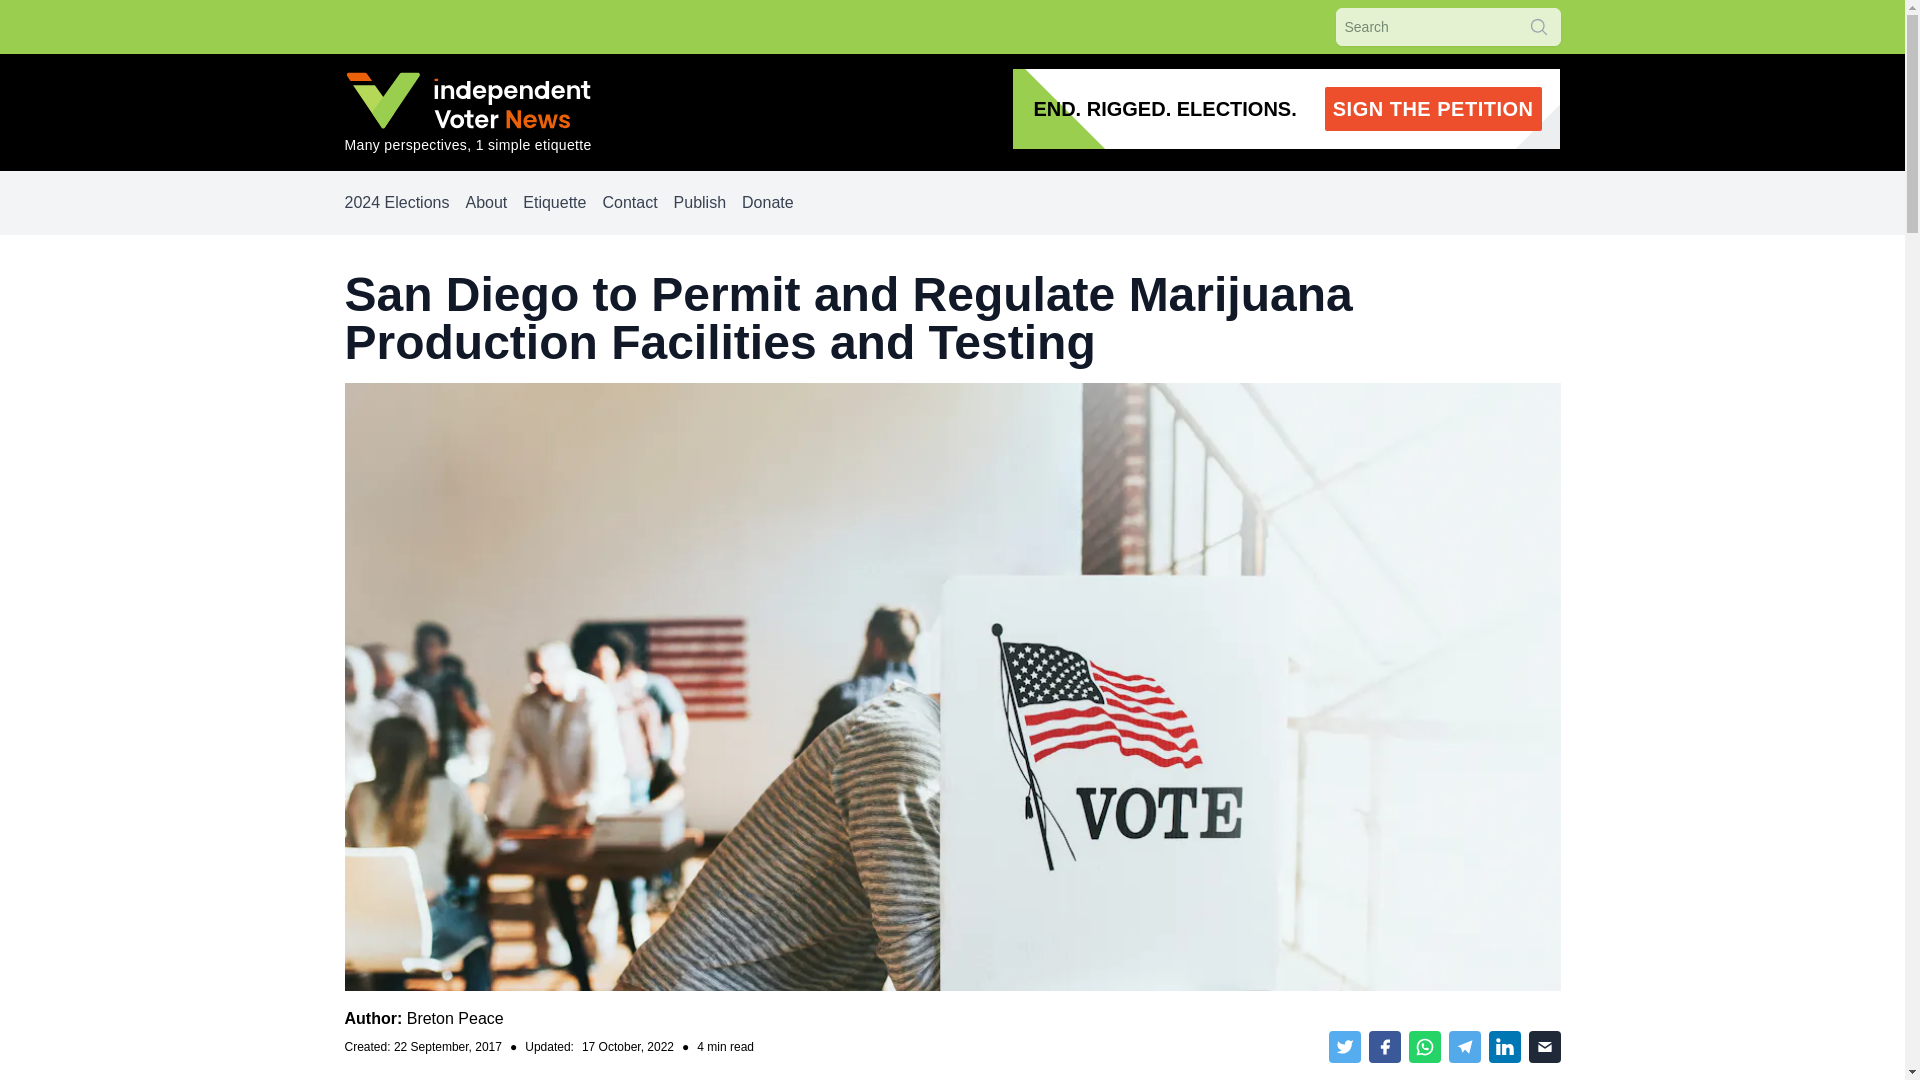 Image resolution: width=1920 pixels, height=1080 pixels. I want to click on Breton Peace, so click(554, 202).